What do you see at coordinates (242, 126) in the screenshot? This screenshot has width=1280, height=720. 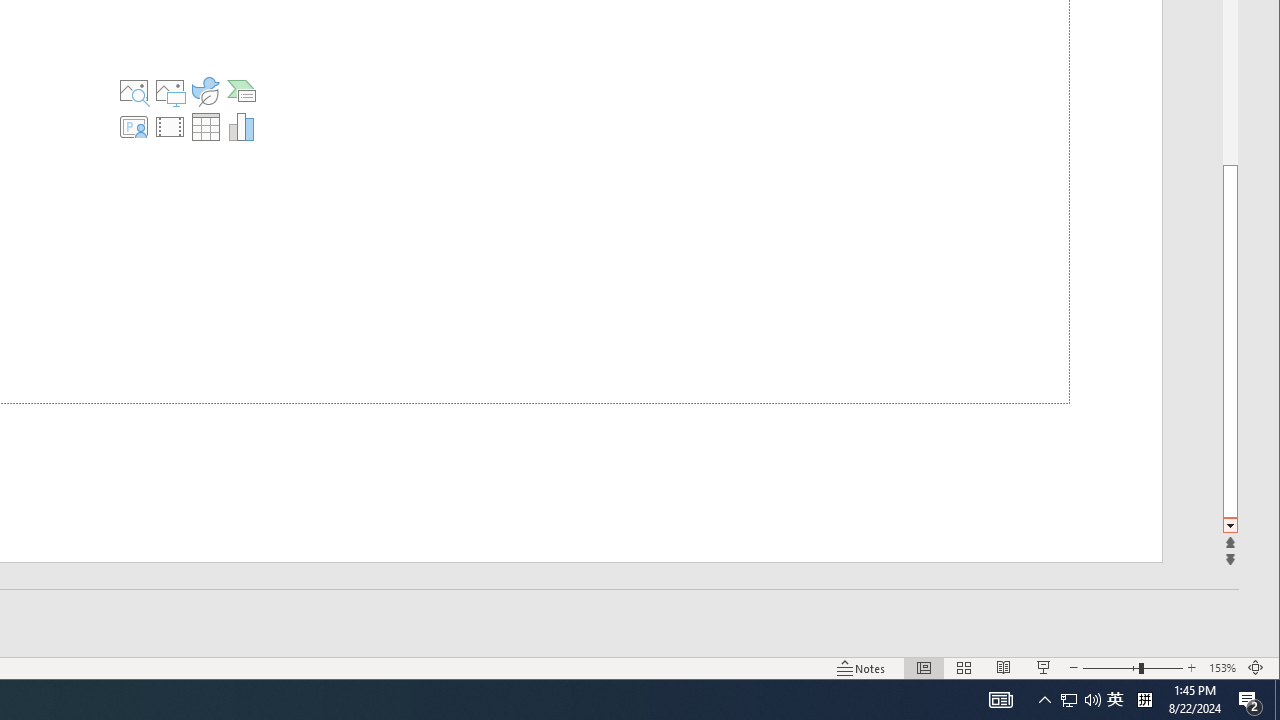 I see `Insert Chart` at bounding box center [242, 126].